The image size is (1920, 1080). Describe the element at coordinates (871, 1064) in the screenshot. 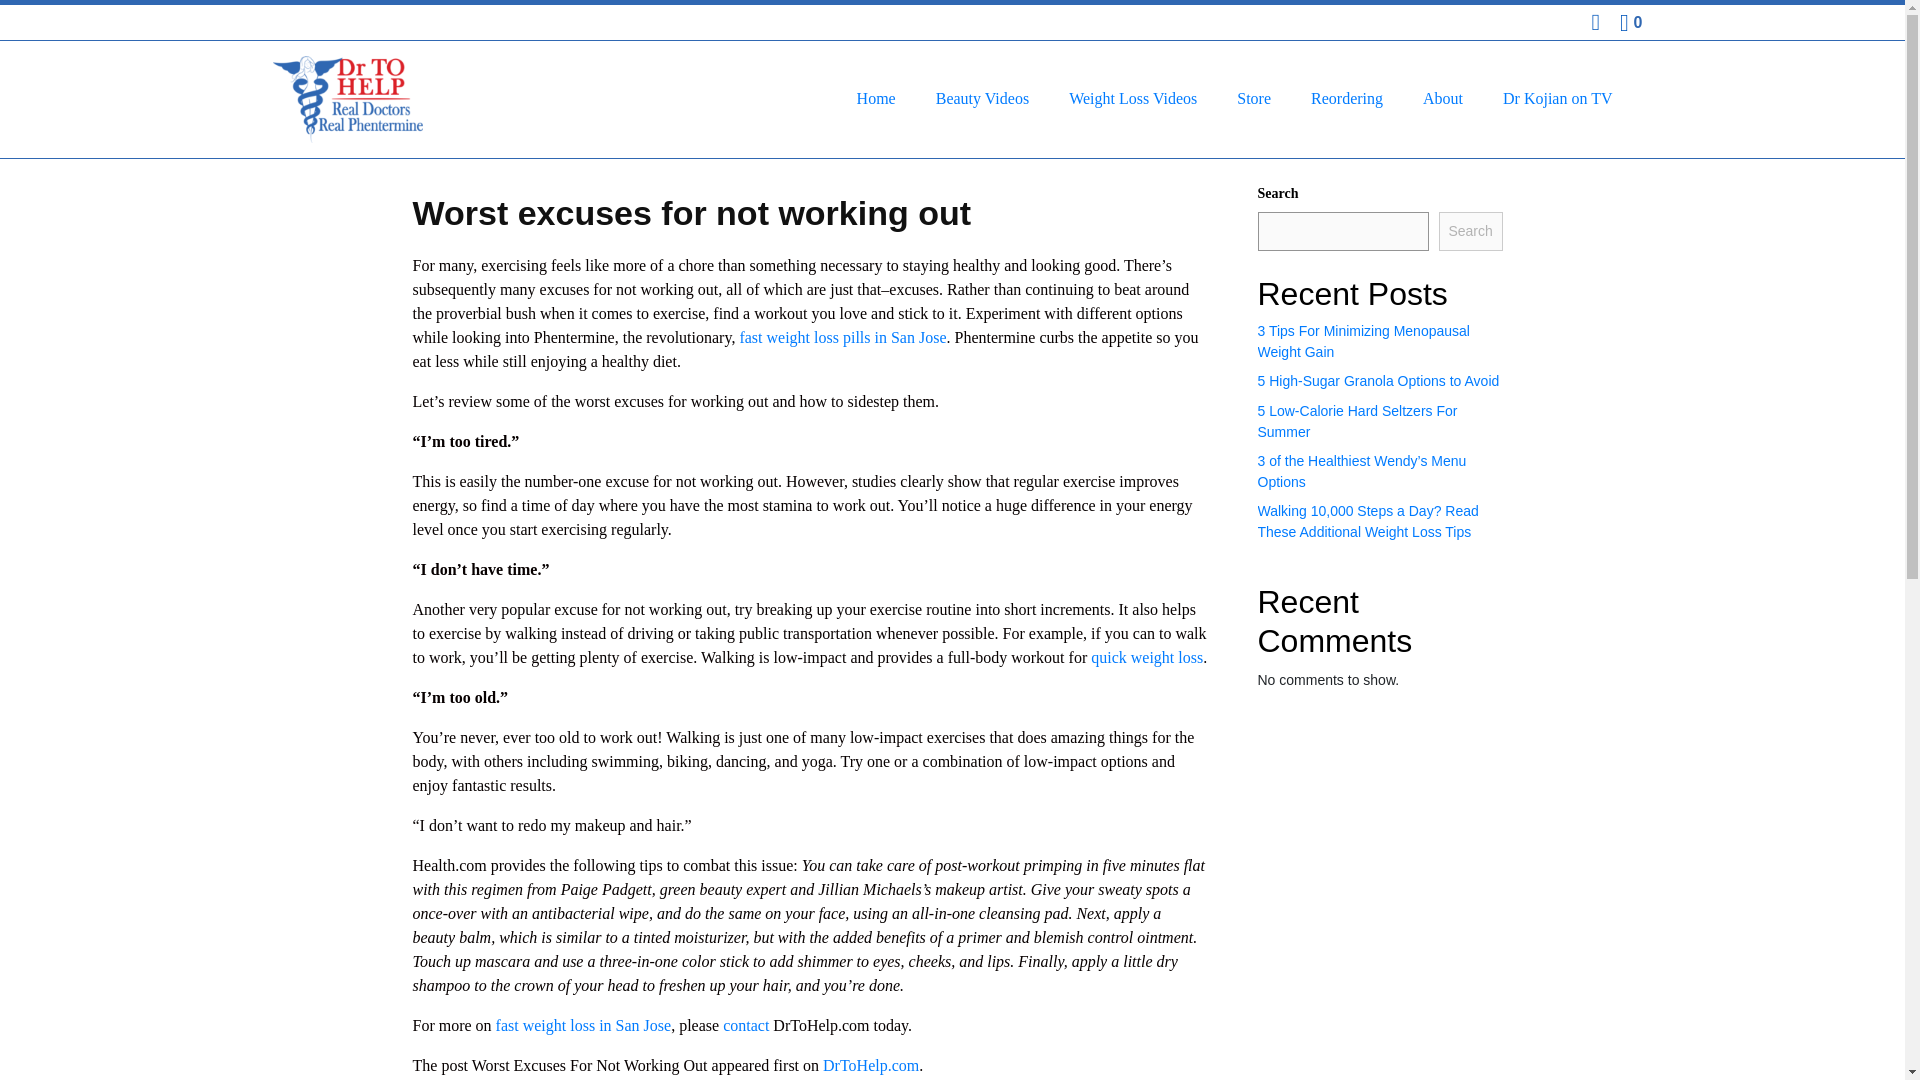

I see `DrToHelp.com` at that location.